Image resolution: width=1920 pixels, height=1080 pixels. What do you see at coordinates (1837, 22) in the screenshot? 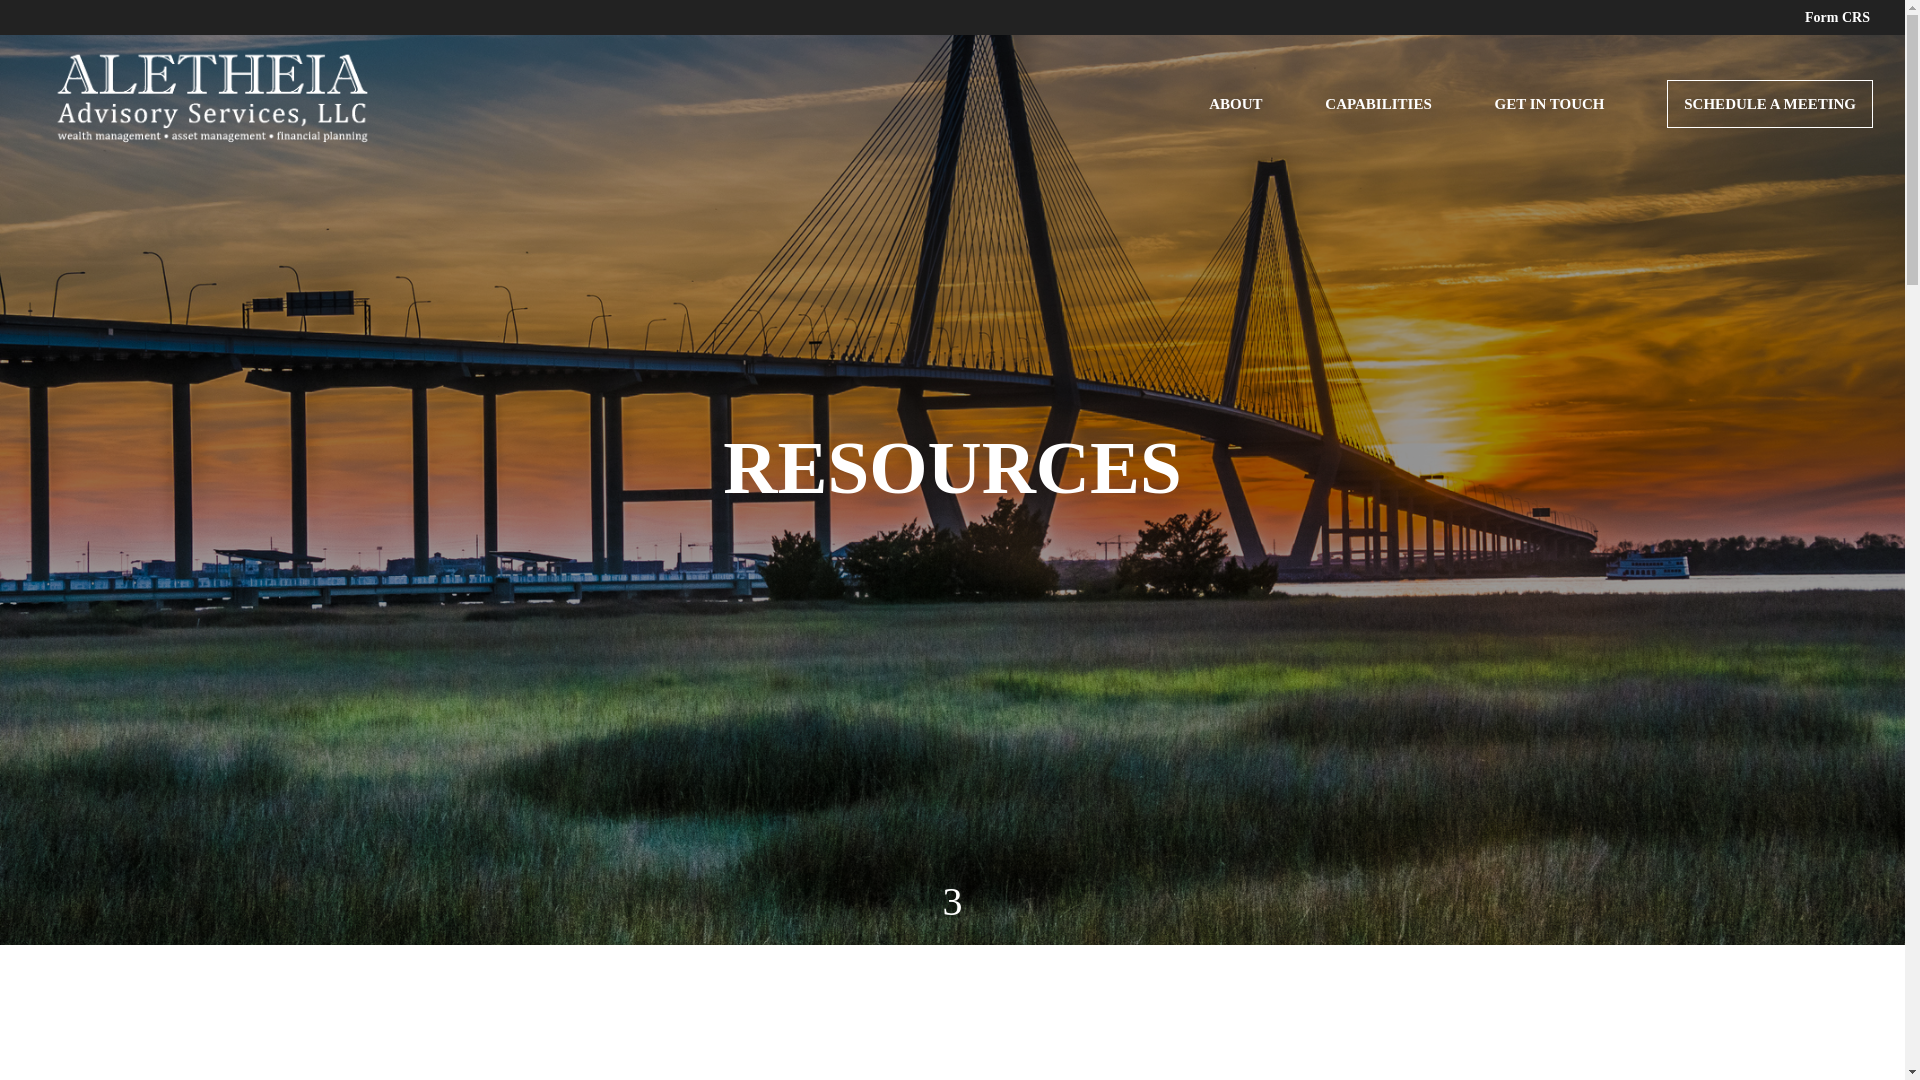
I see `Form CRS` at bounding box center [1837, 22].